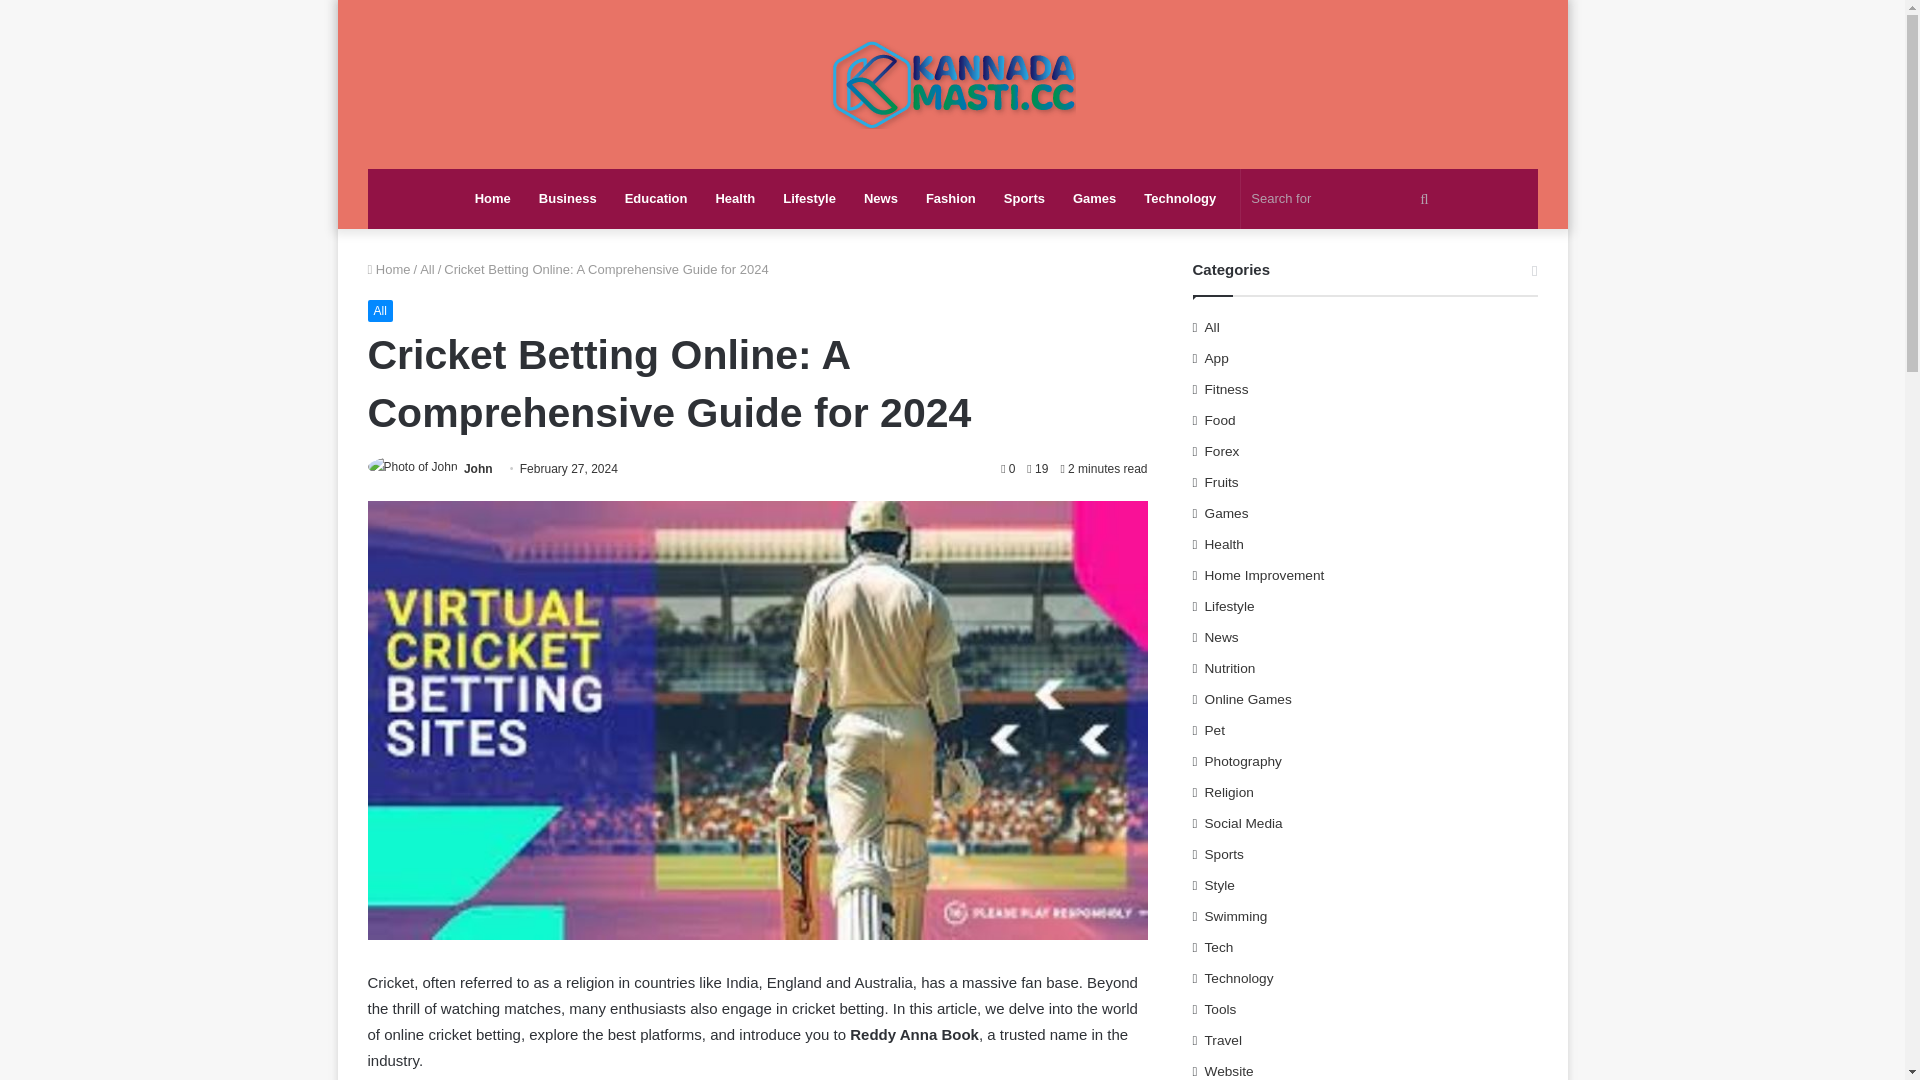  I want to click on Search for, so click(1342, 198).